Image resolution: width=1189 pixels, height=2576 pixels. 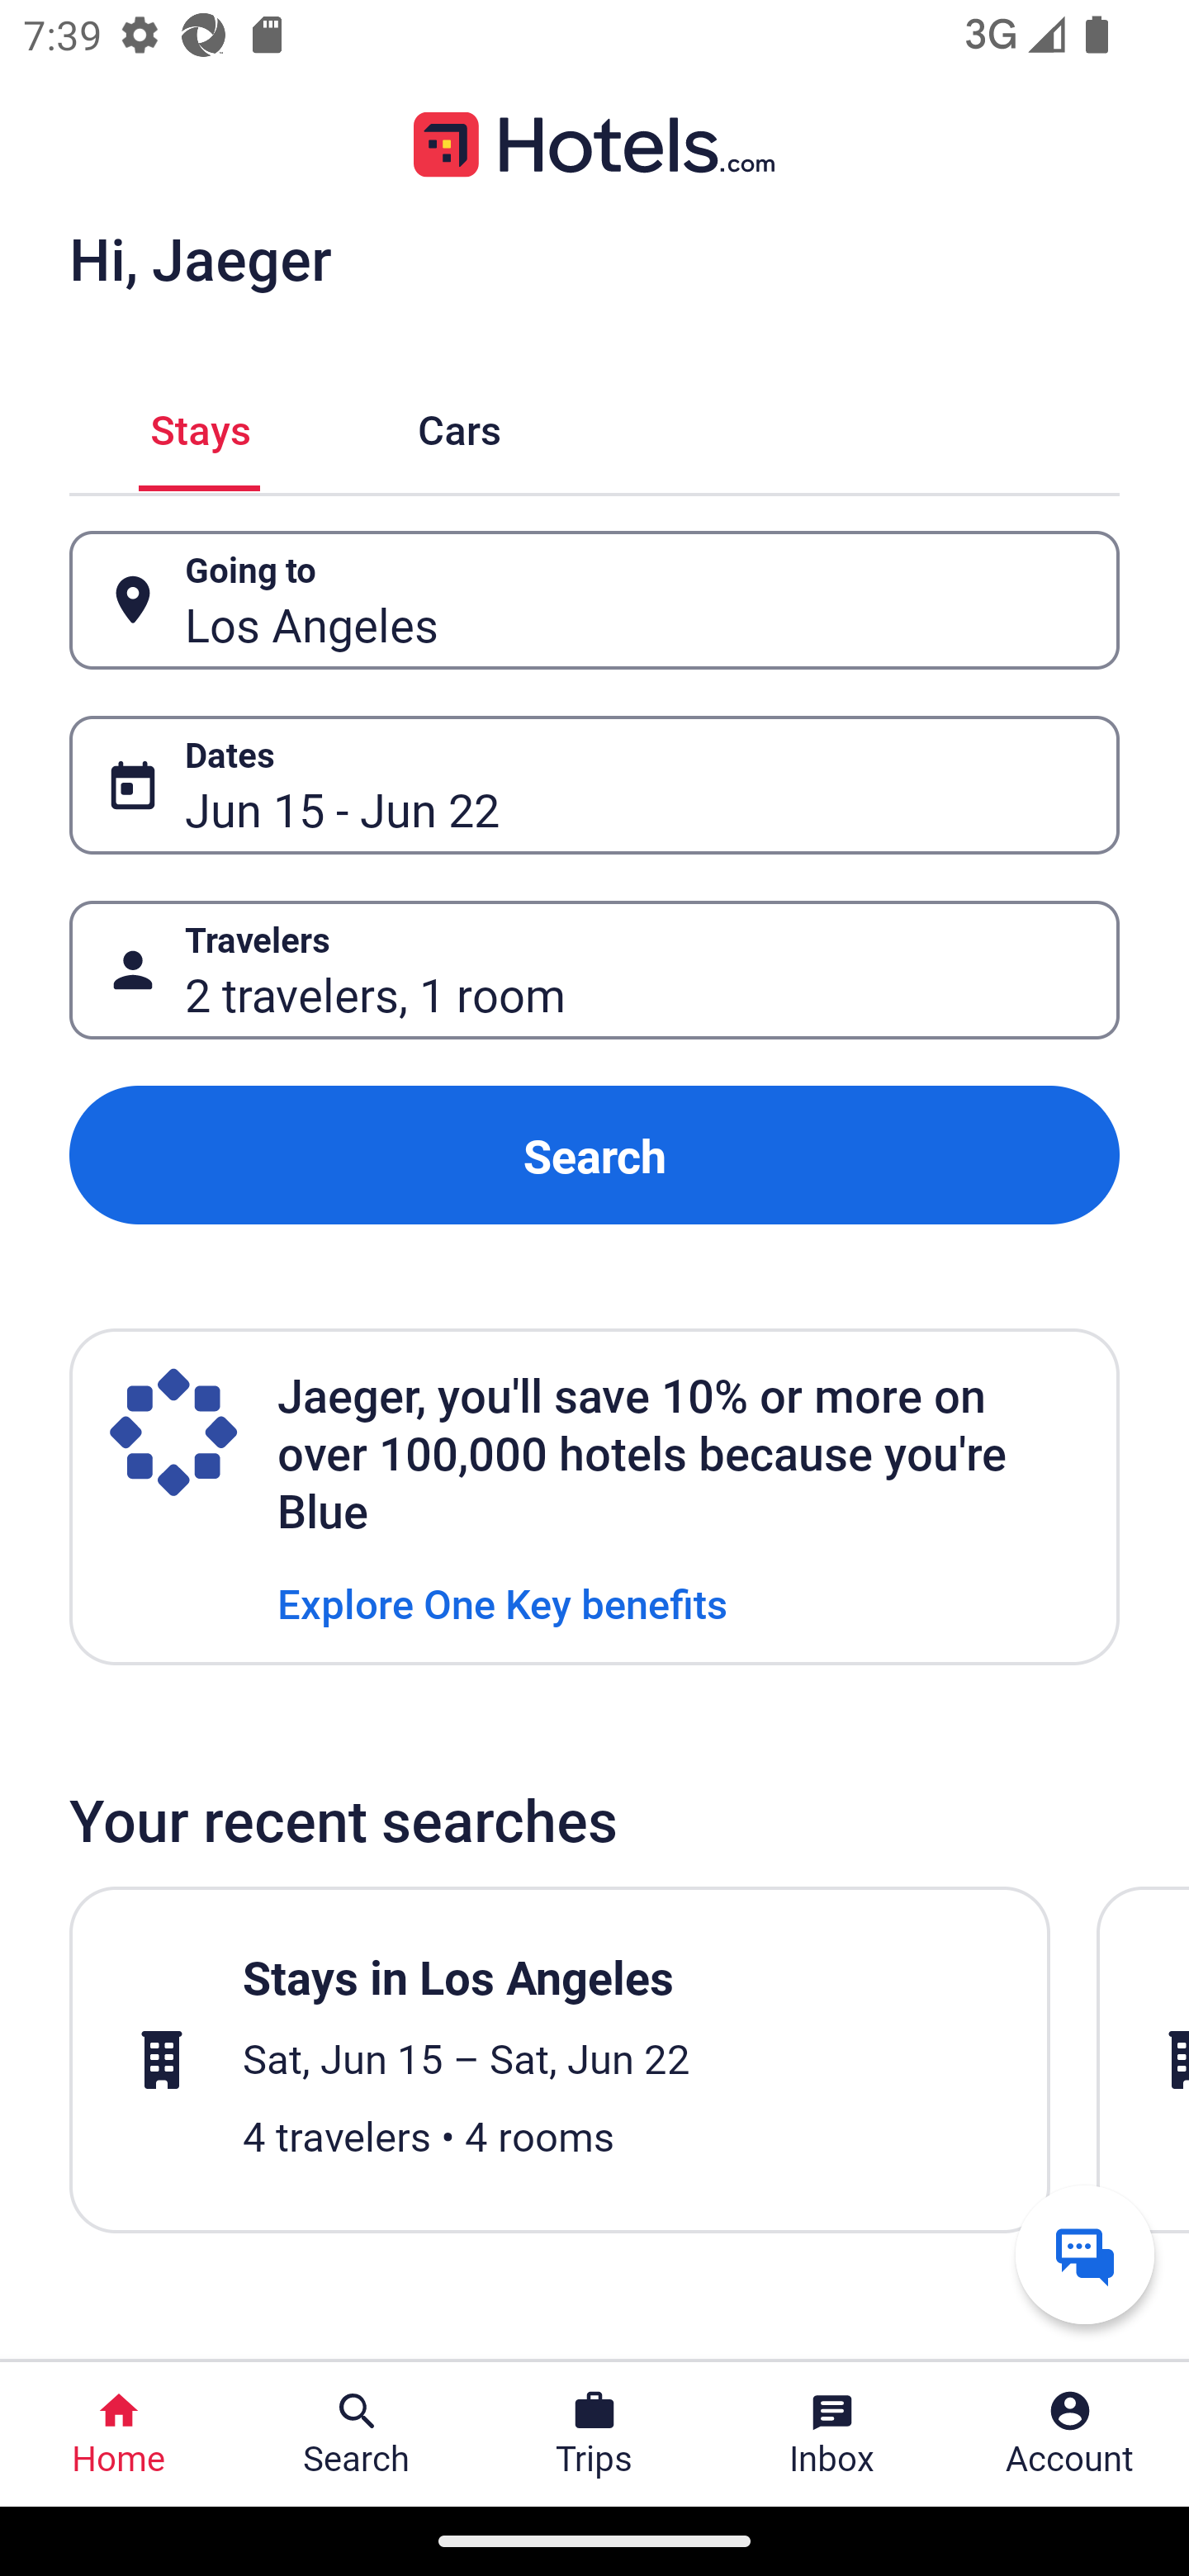 What do you see at coordinates (357, 2434) in the screenshot?
I see `Search Search Button` at bounding box center [357, 2434].